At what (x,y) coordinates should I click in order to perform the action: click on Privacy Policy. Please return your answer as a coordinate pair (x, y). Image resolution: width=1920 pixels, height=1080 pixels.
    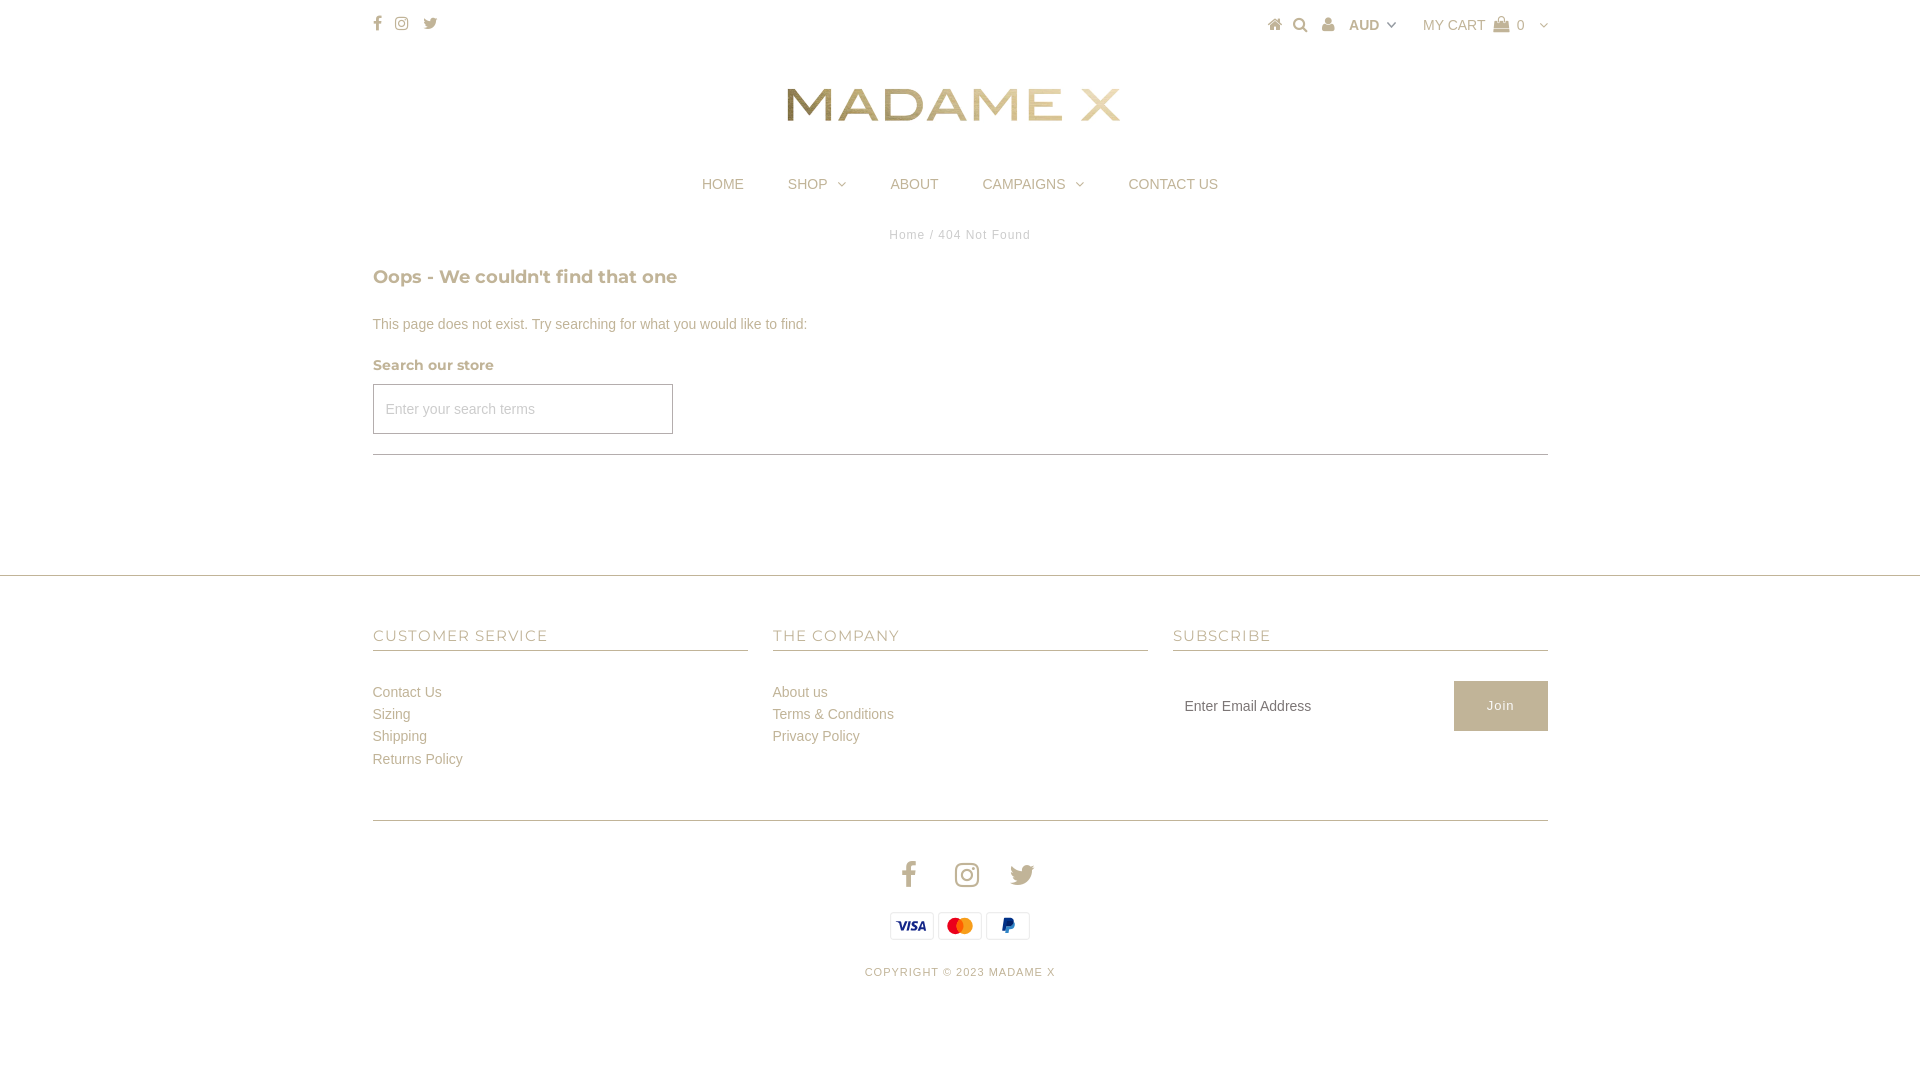
    Looking at the image, I should click on (816, 736).